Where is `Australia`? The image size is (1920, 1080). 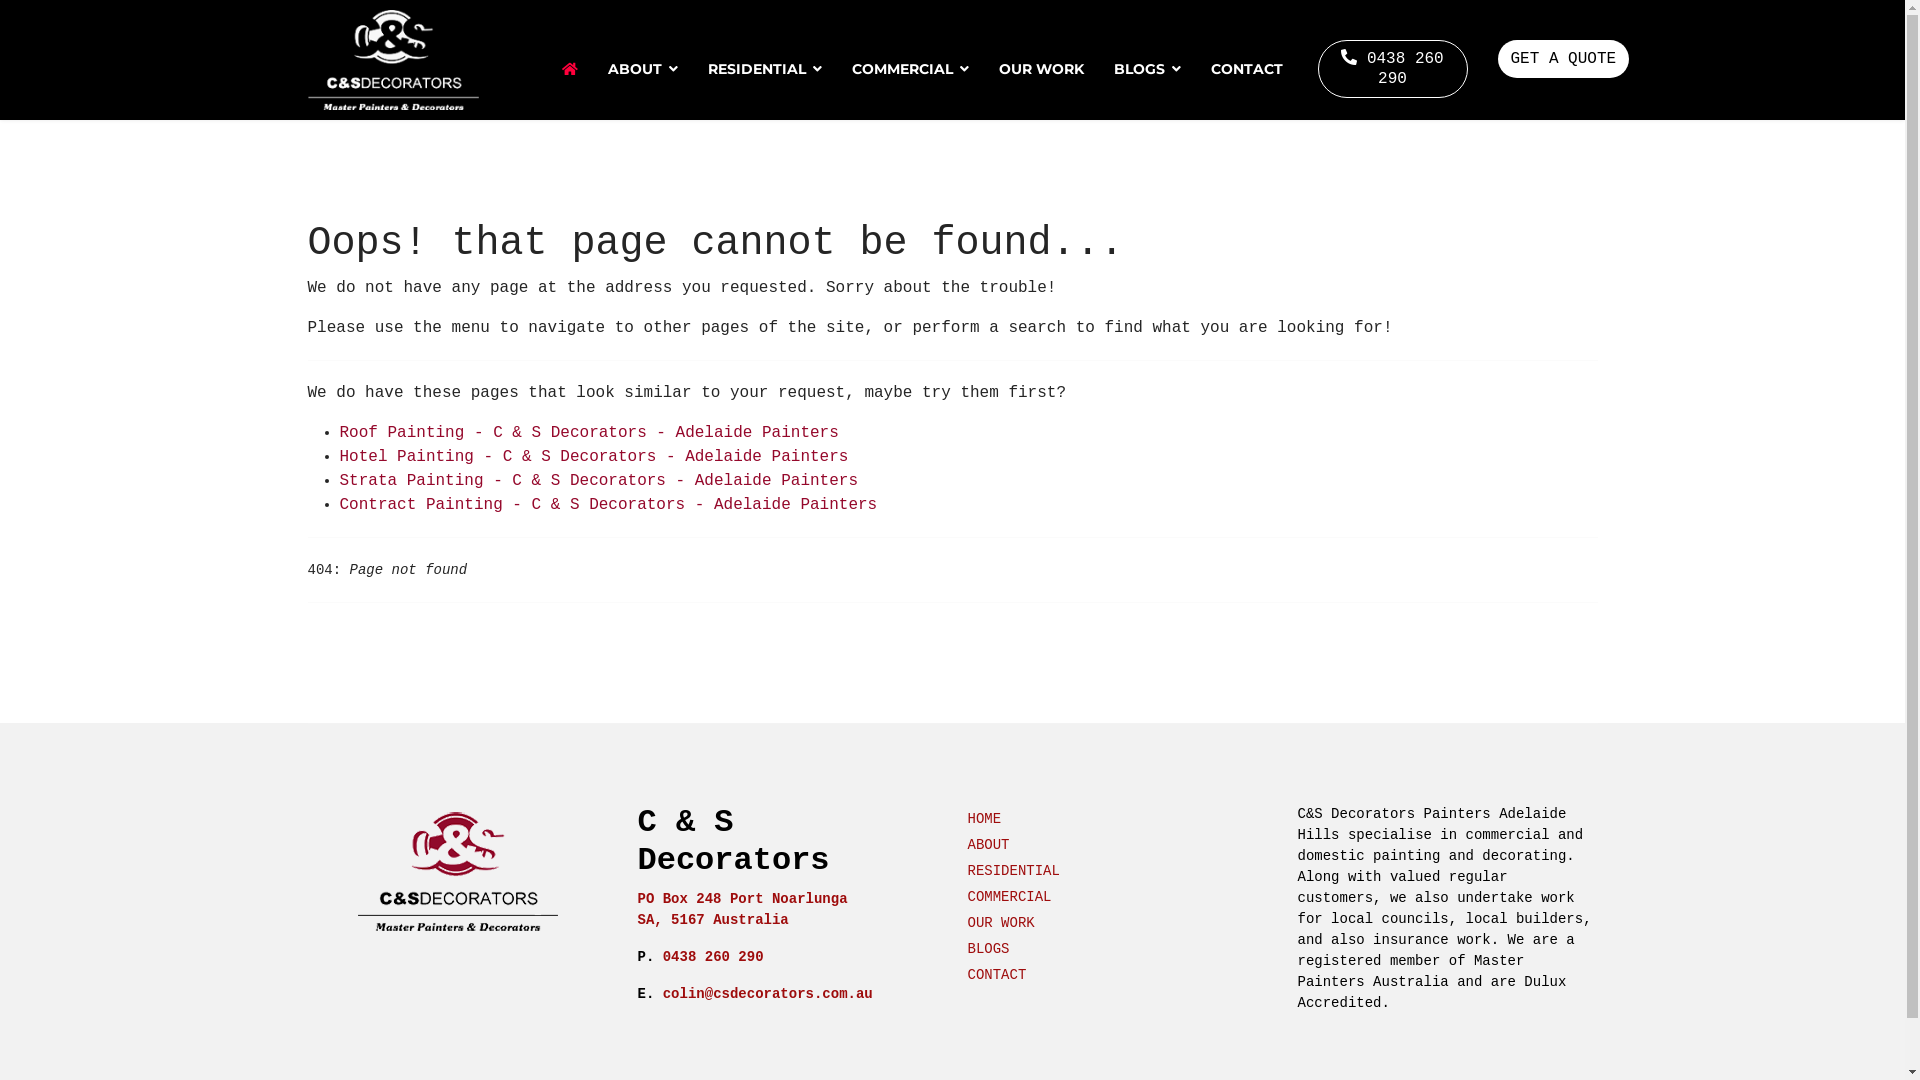
Australia is located at coordinates (751, 920).